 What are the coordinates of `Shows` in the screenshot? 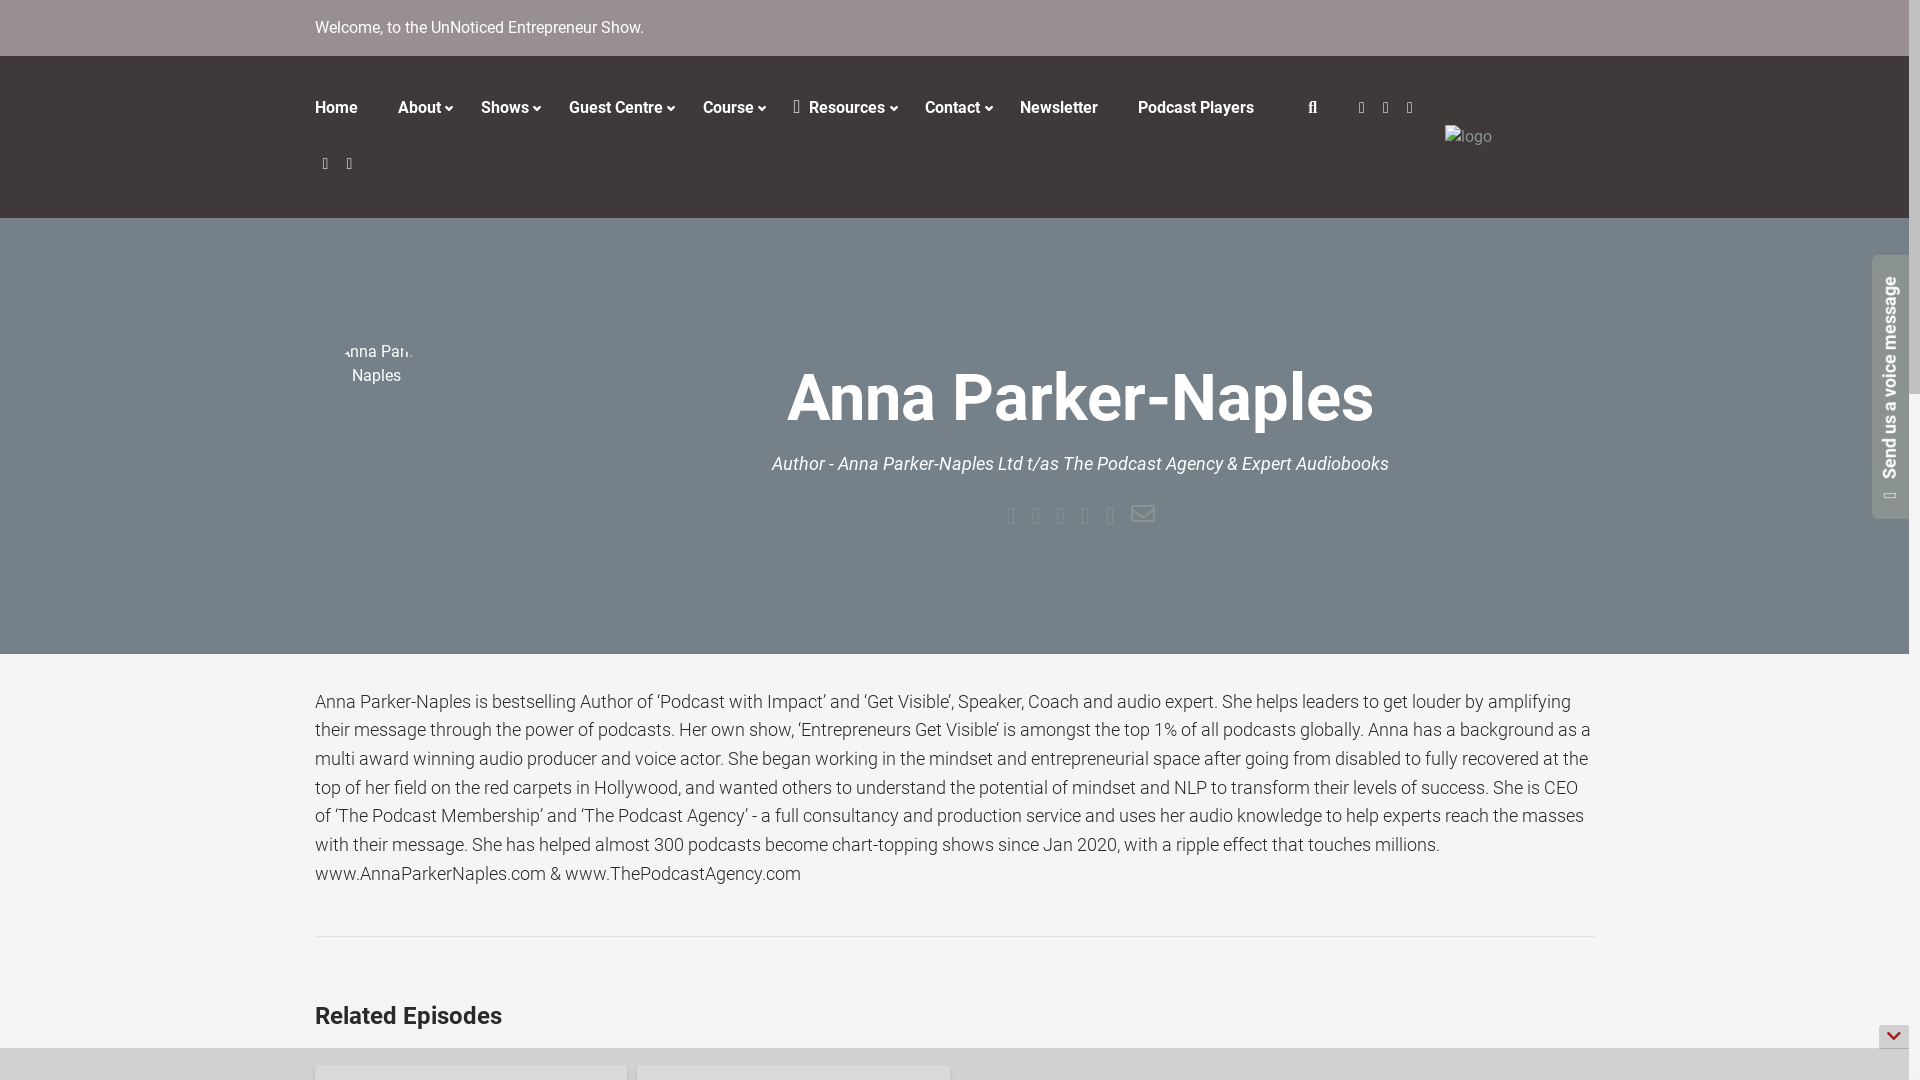 It's located at (504, 108).